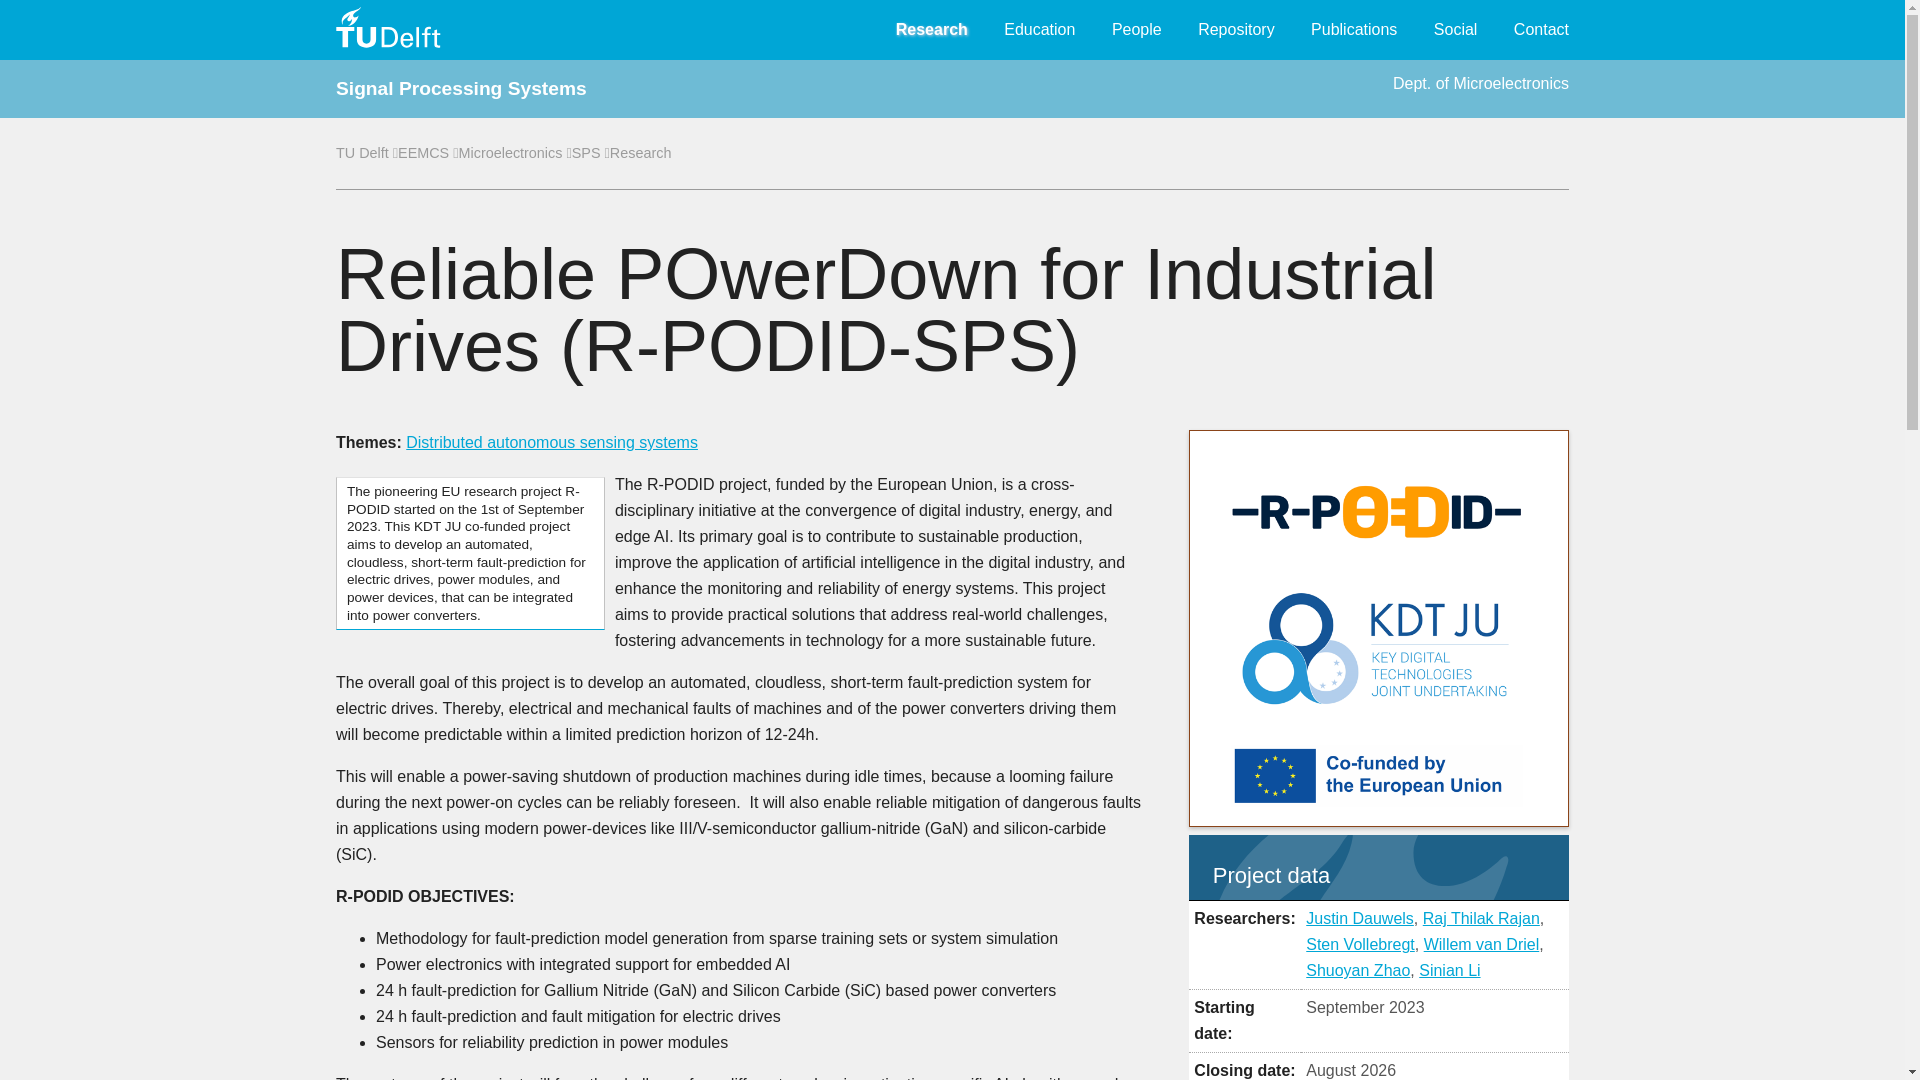 The image size is (1920, 1080). What do you see at coordinates (1360, 944) in the screenshot?
I see `Sten Vollebregt` at bounding box center [1360, 944].